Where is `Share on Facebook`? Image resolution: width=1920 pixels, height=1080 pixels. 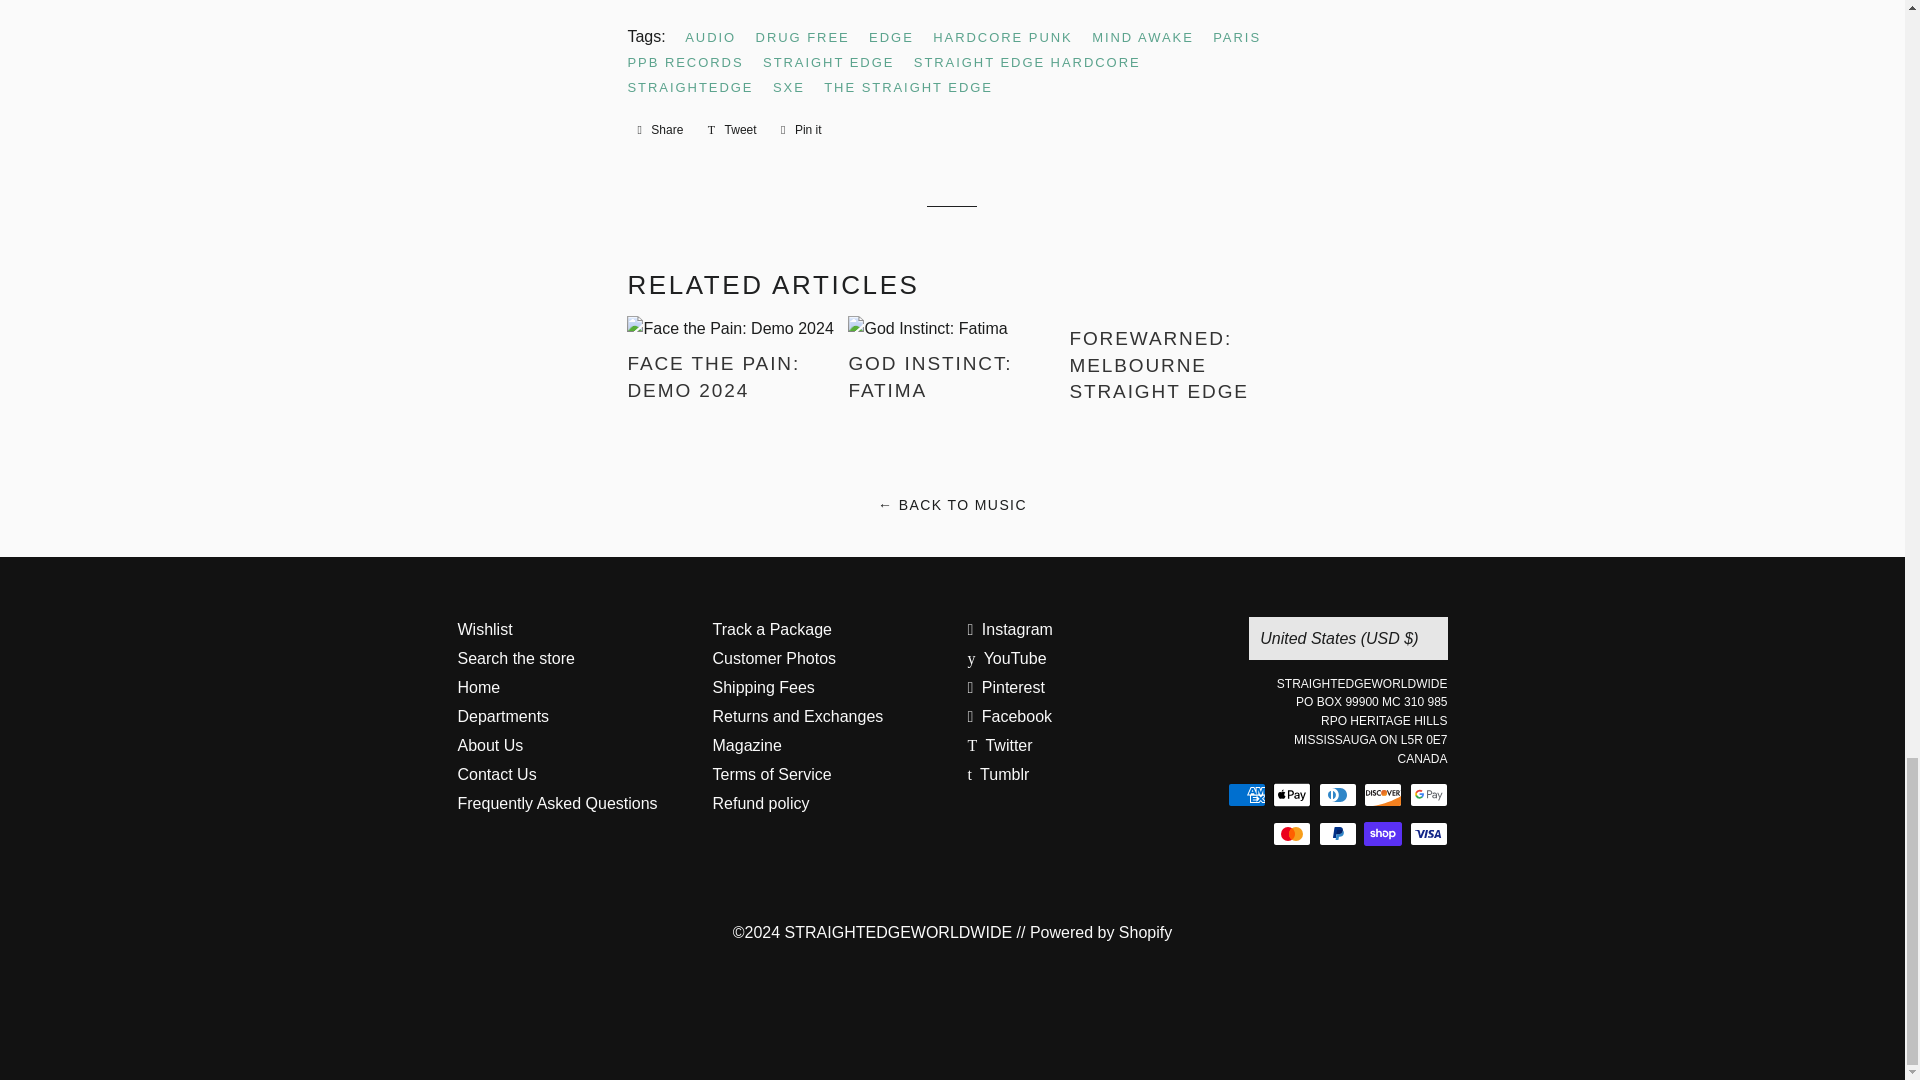 Share on Facebook is located at coordinates (660, 130).